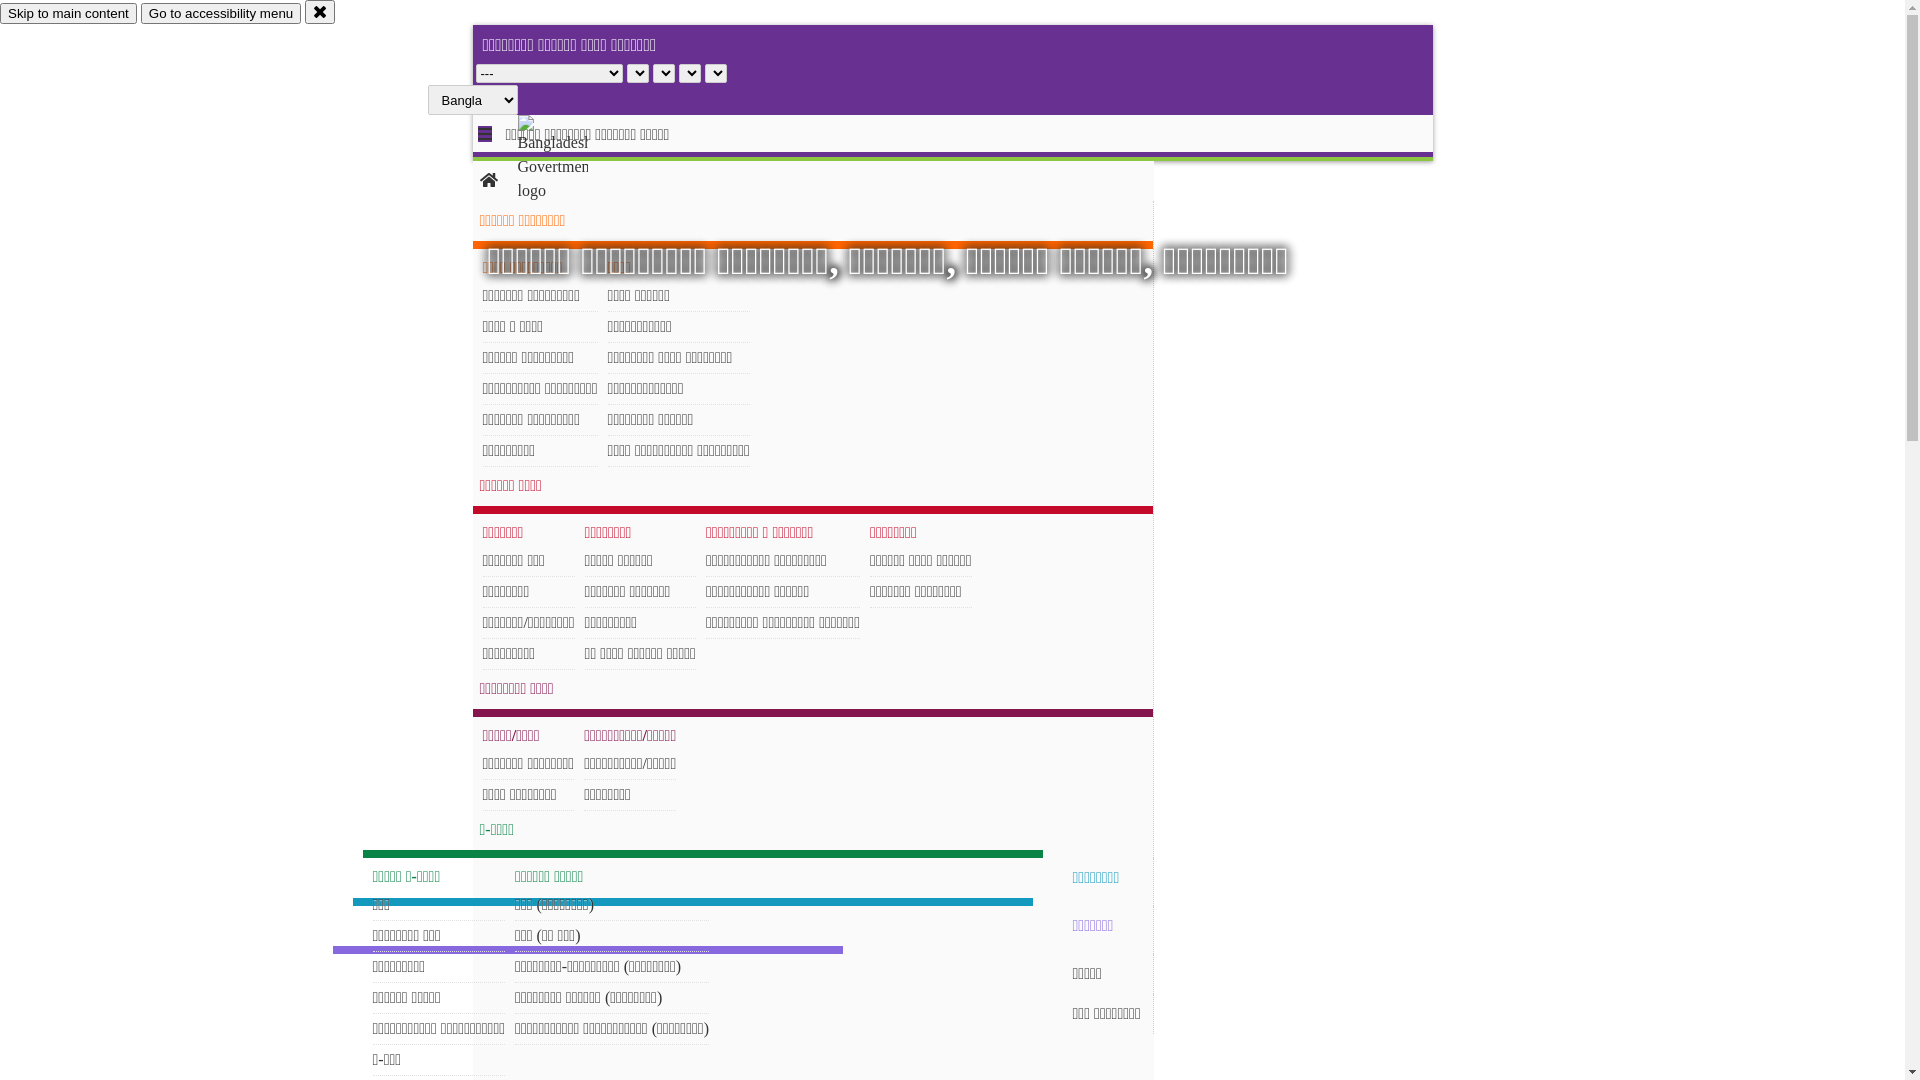 This screenshot has width=1920, height=1080. I want to click on Skip to main content, so click(68, 14).